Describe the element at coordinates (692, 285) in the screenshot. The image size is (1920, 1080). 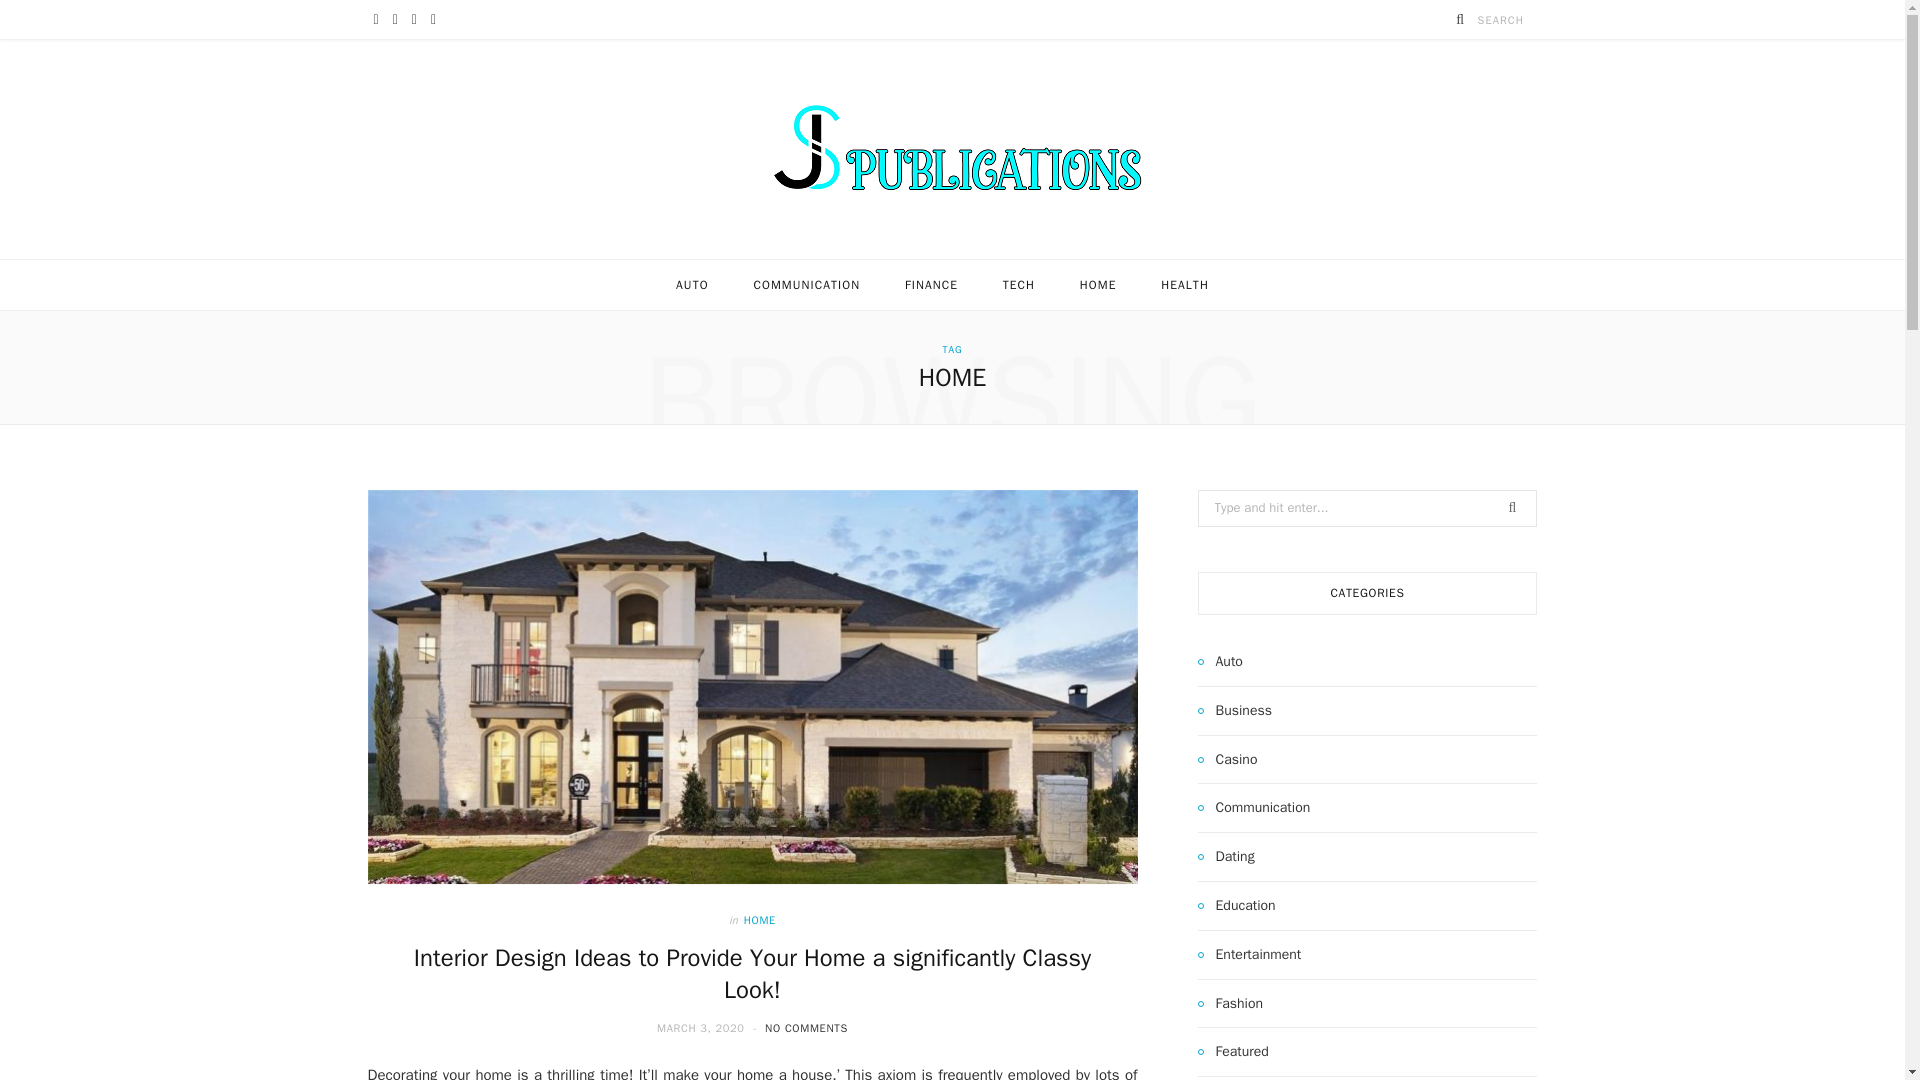
I see `AUTO` at that location.